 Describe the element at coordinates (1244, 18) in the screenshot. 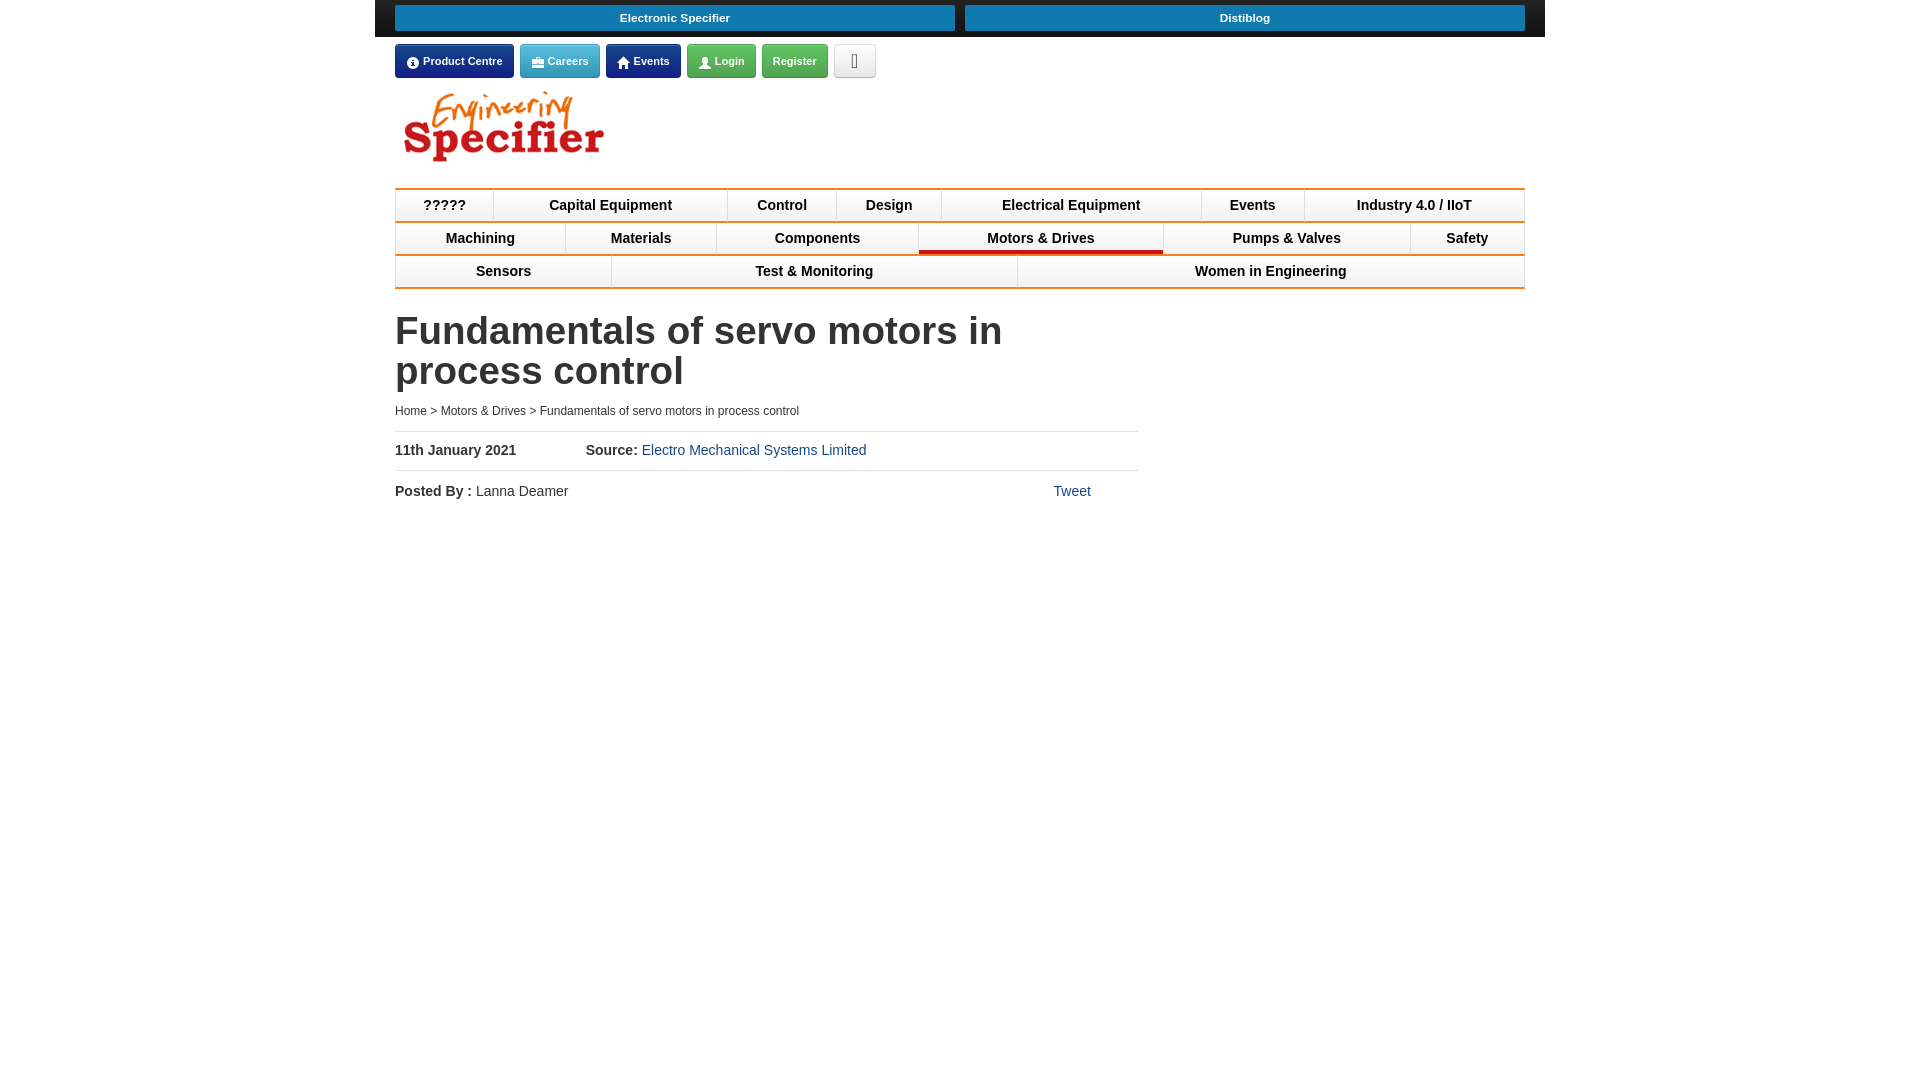

I see `Distiblog` at that location.